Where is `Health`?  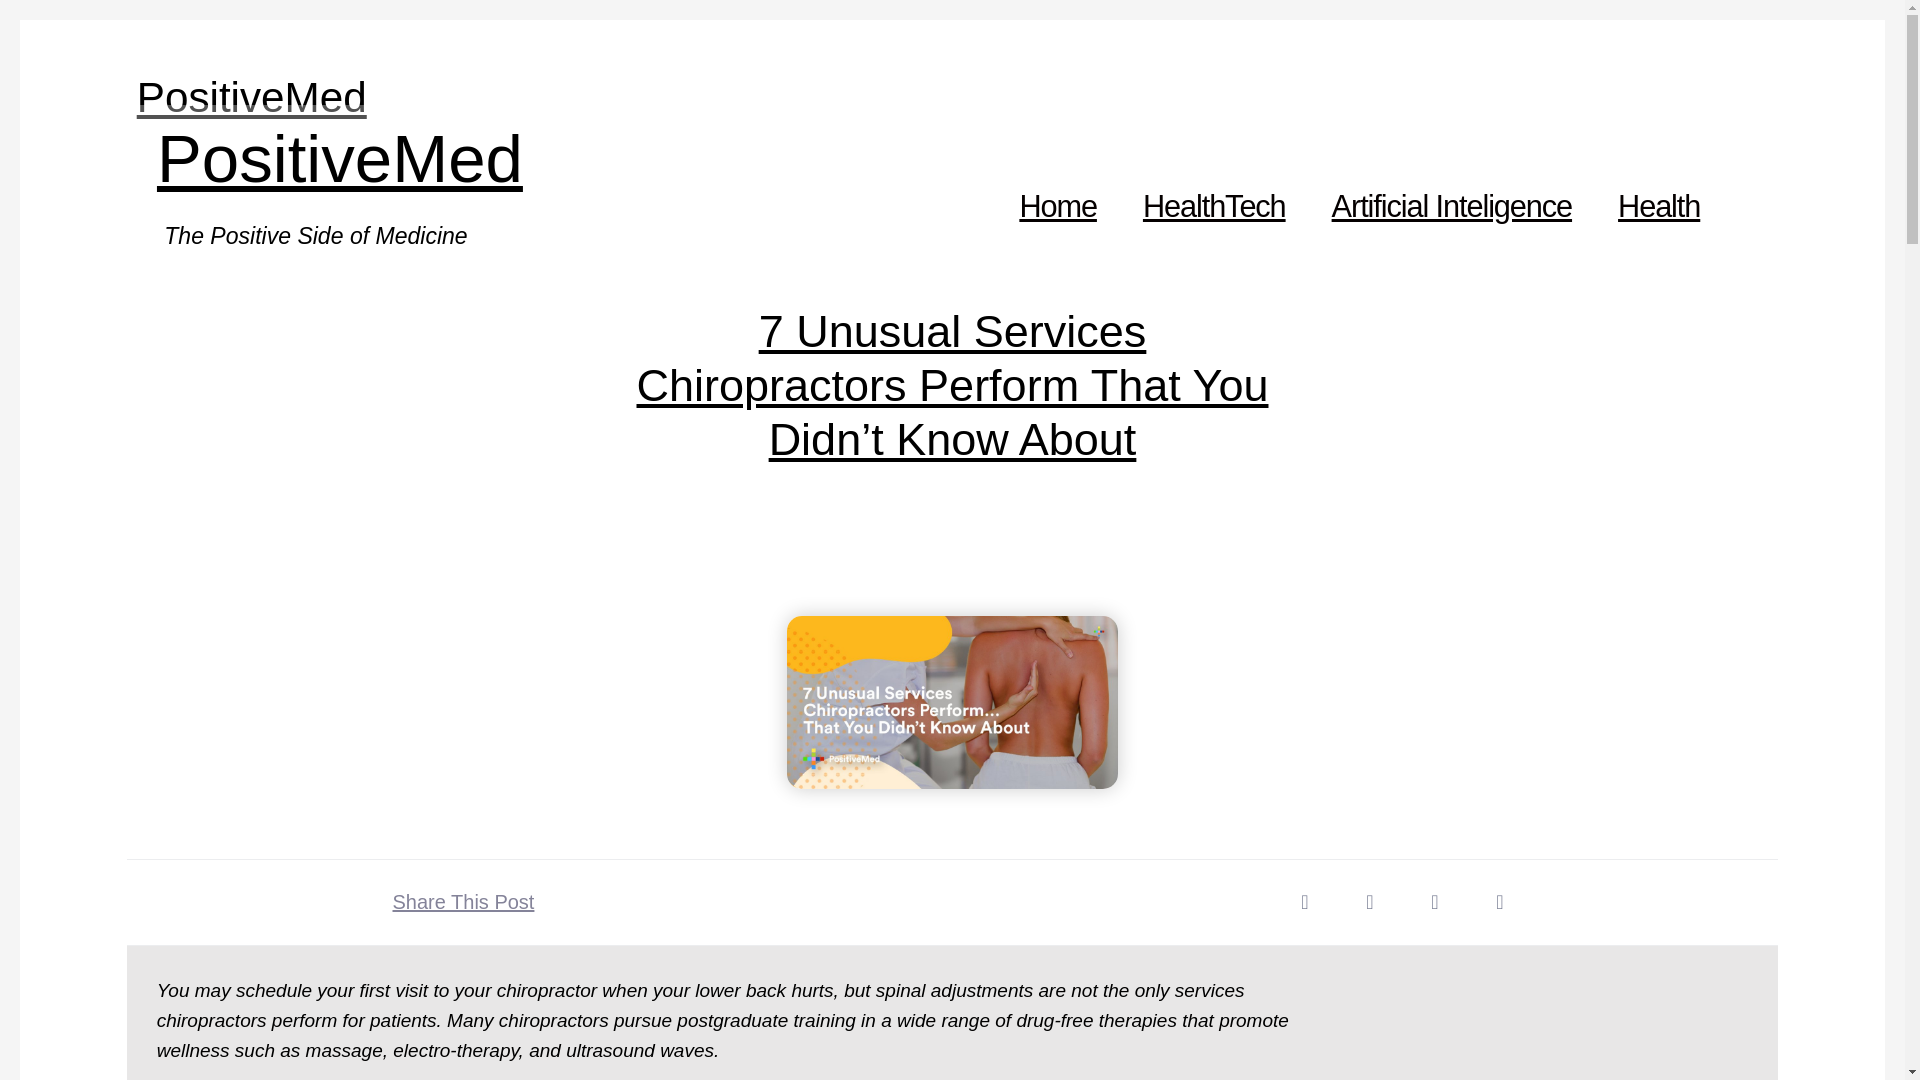 Health is located at coordinates (1659, 206).